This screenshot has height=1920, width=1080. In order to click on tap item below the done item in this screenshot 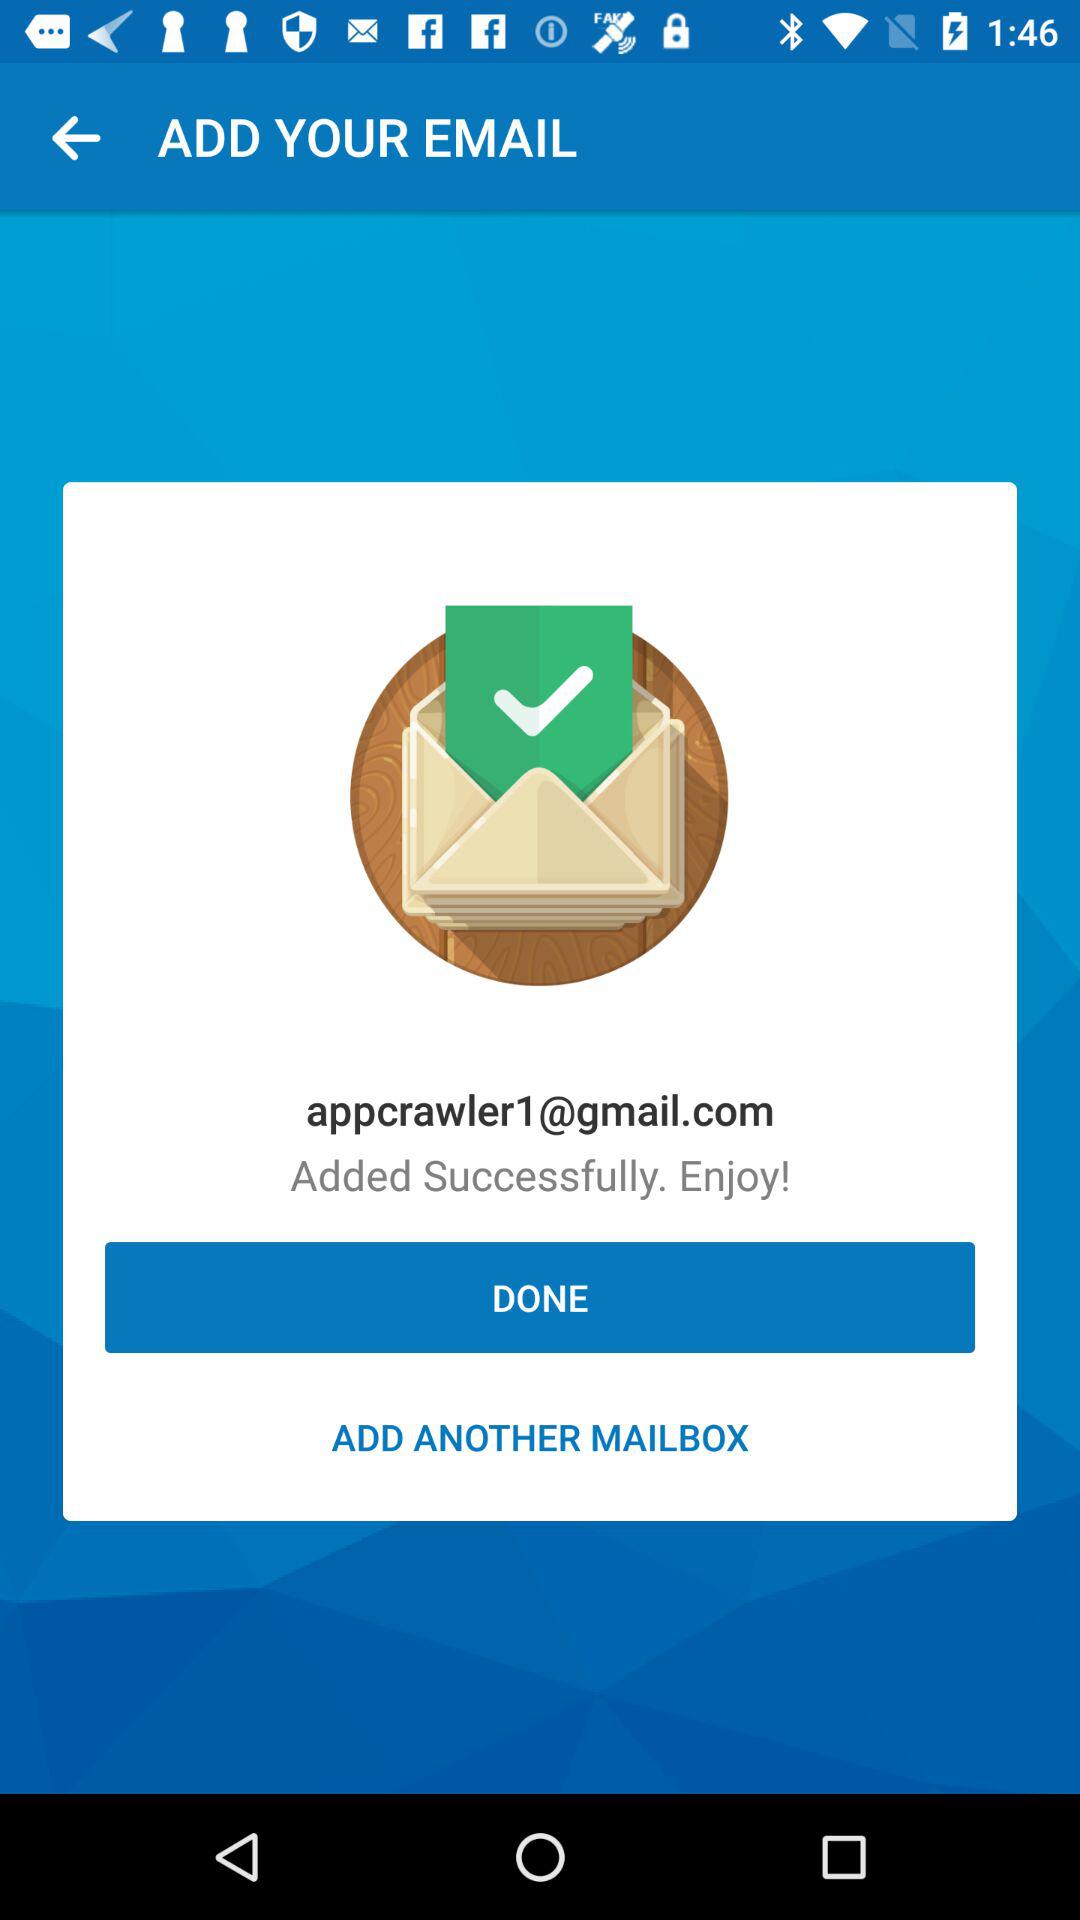, I will do `click(540, 1436)`.